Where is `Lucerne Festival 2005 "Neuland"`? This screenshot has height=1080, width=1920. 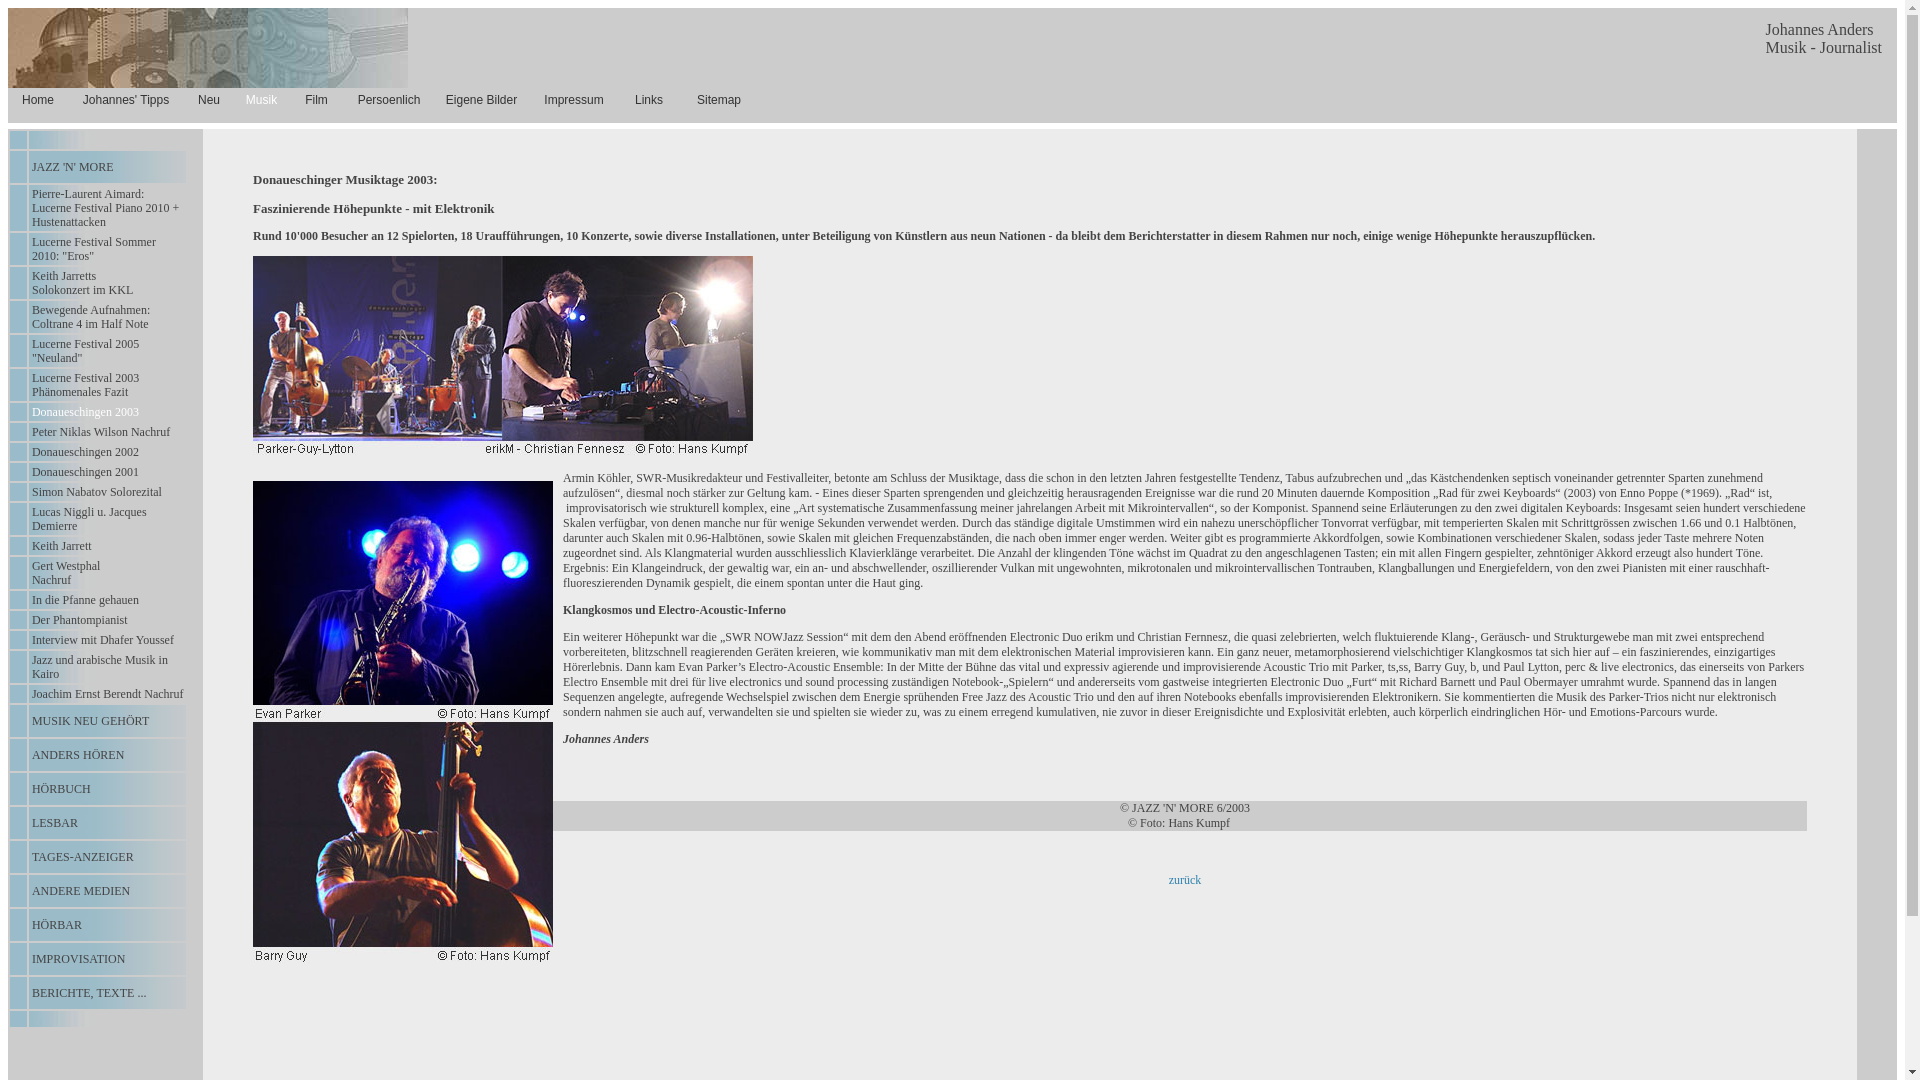
Lucerne Festival 2005 "Neuland" is located at coordinates (86, 351).